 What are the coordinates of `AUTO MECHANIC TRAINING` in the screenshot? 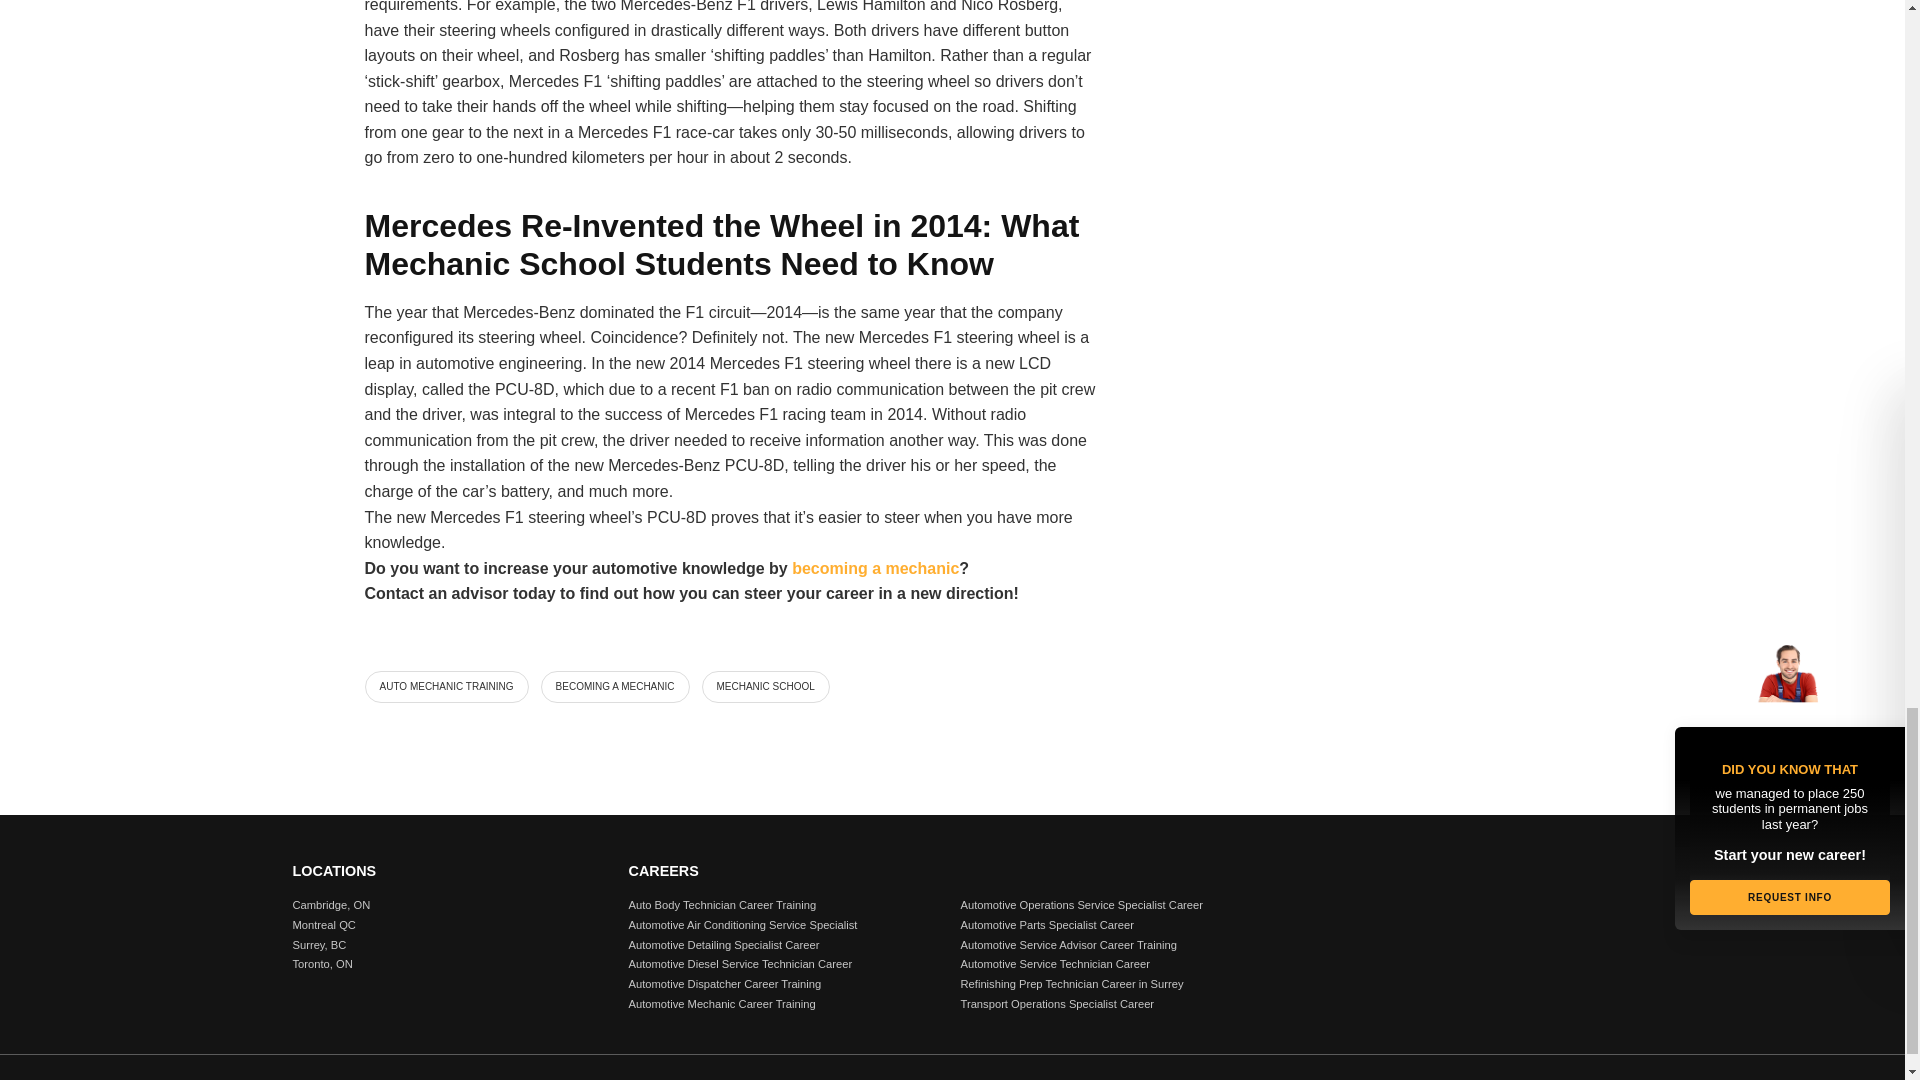 It's located at (446, 686).